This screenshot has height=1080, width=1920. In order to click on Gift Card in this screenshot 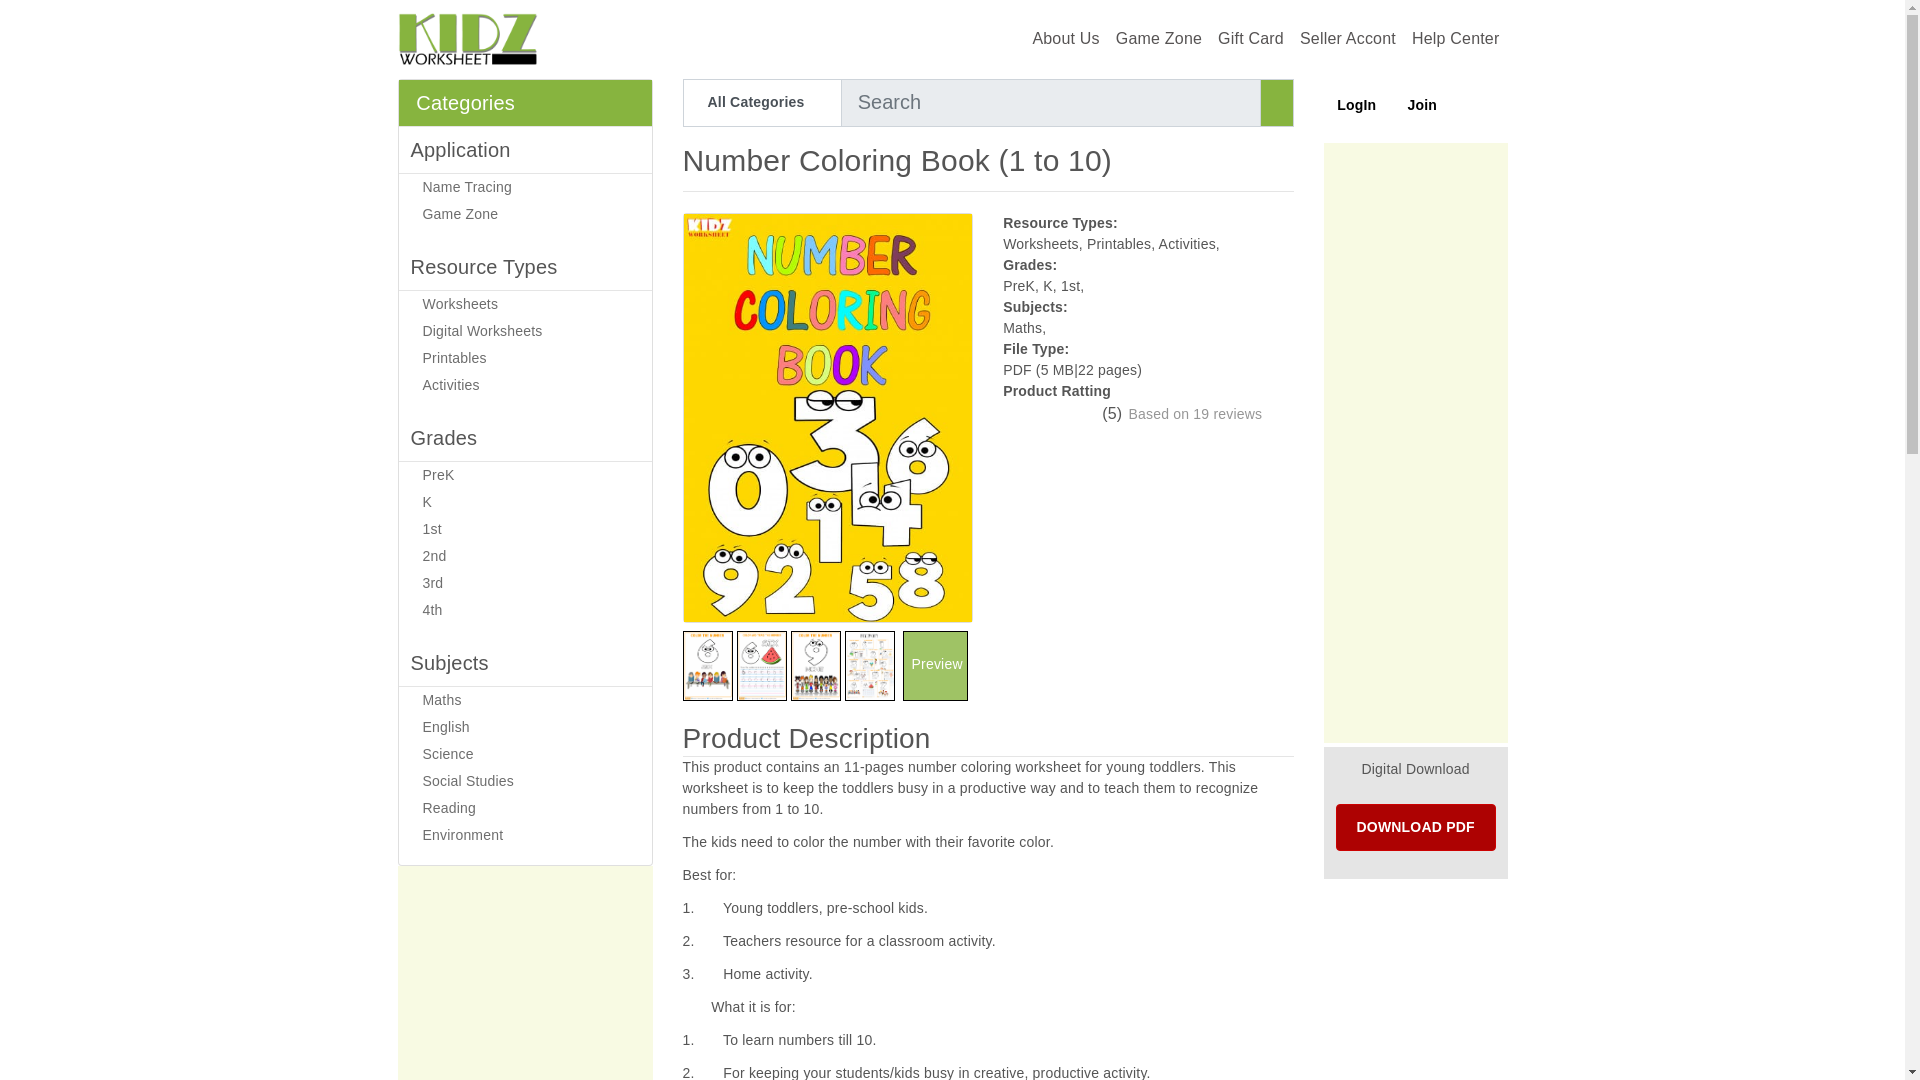, I will do `click(1250, 38)`.